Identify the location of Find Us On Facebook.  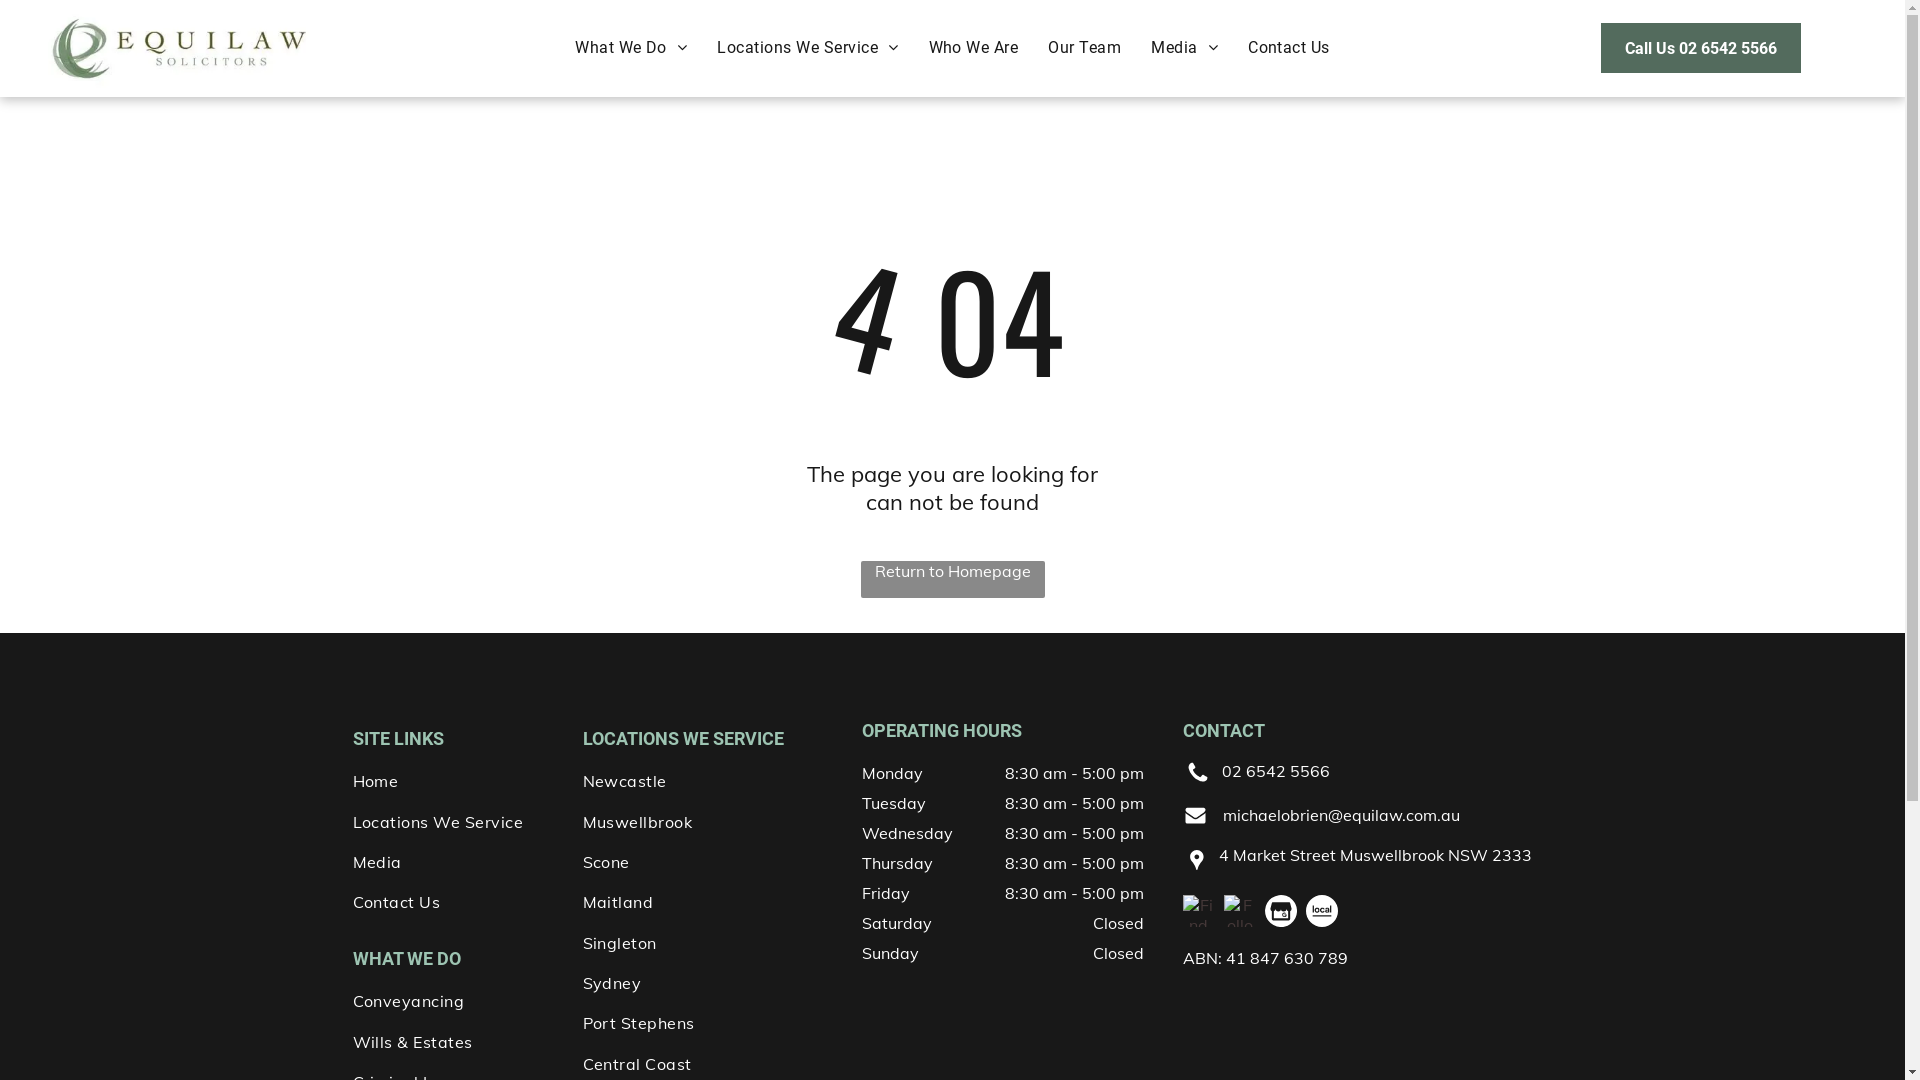
(1198, 911).